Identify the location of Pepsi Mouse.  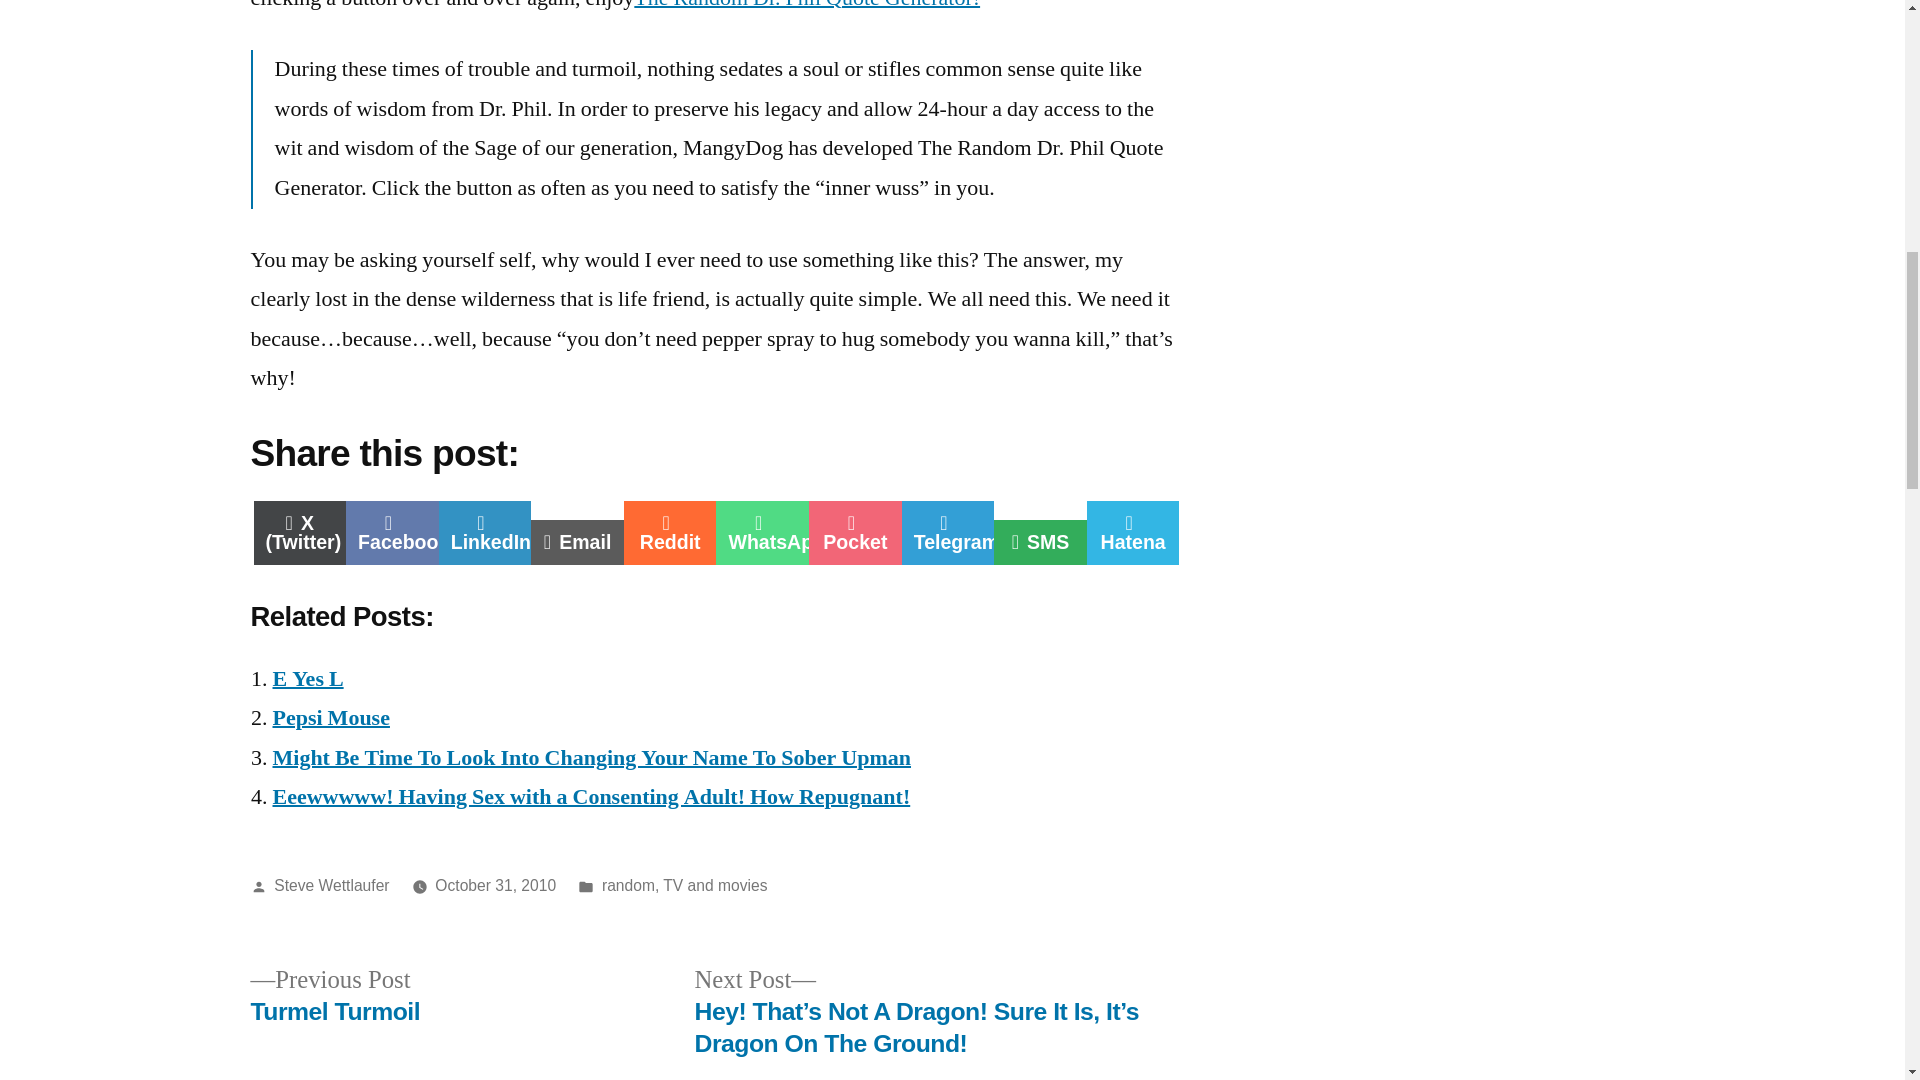
(330, 718).